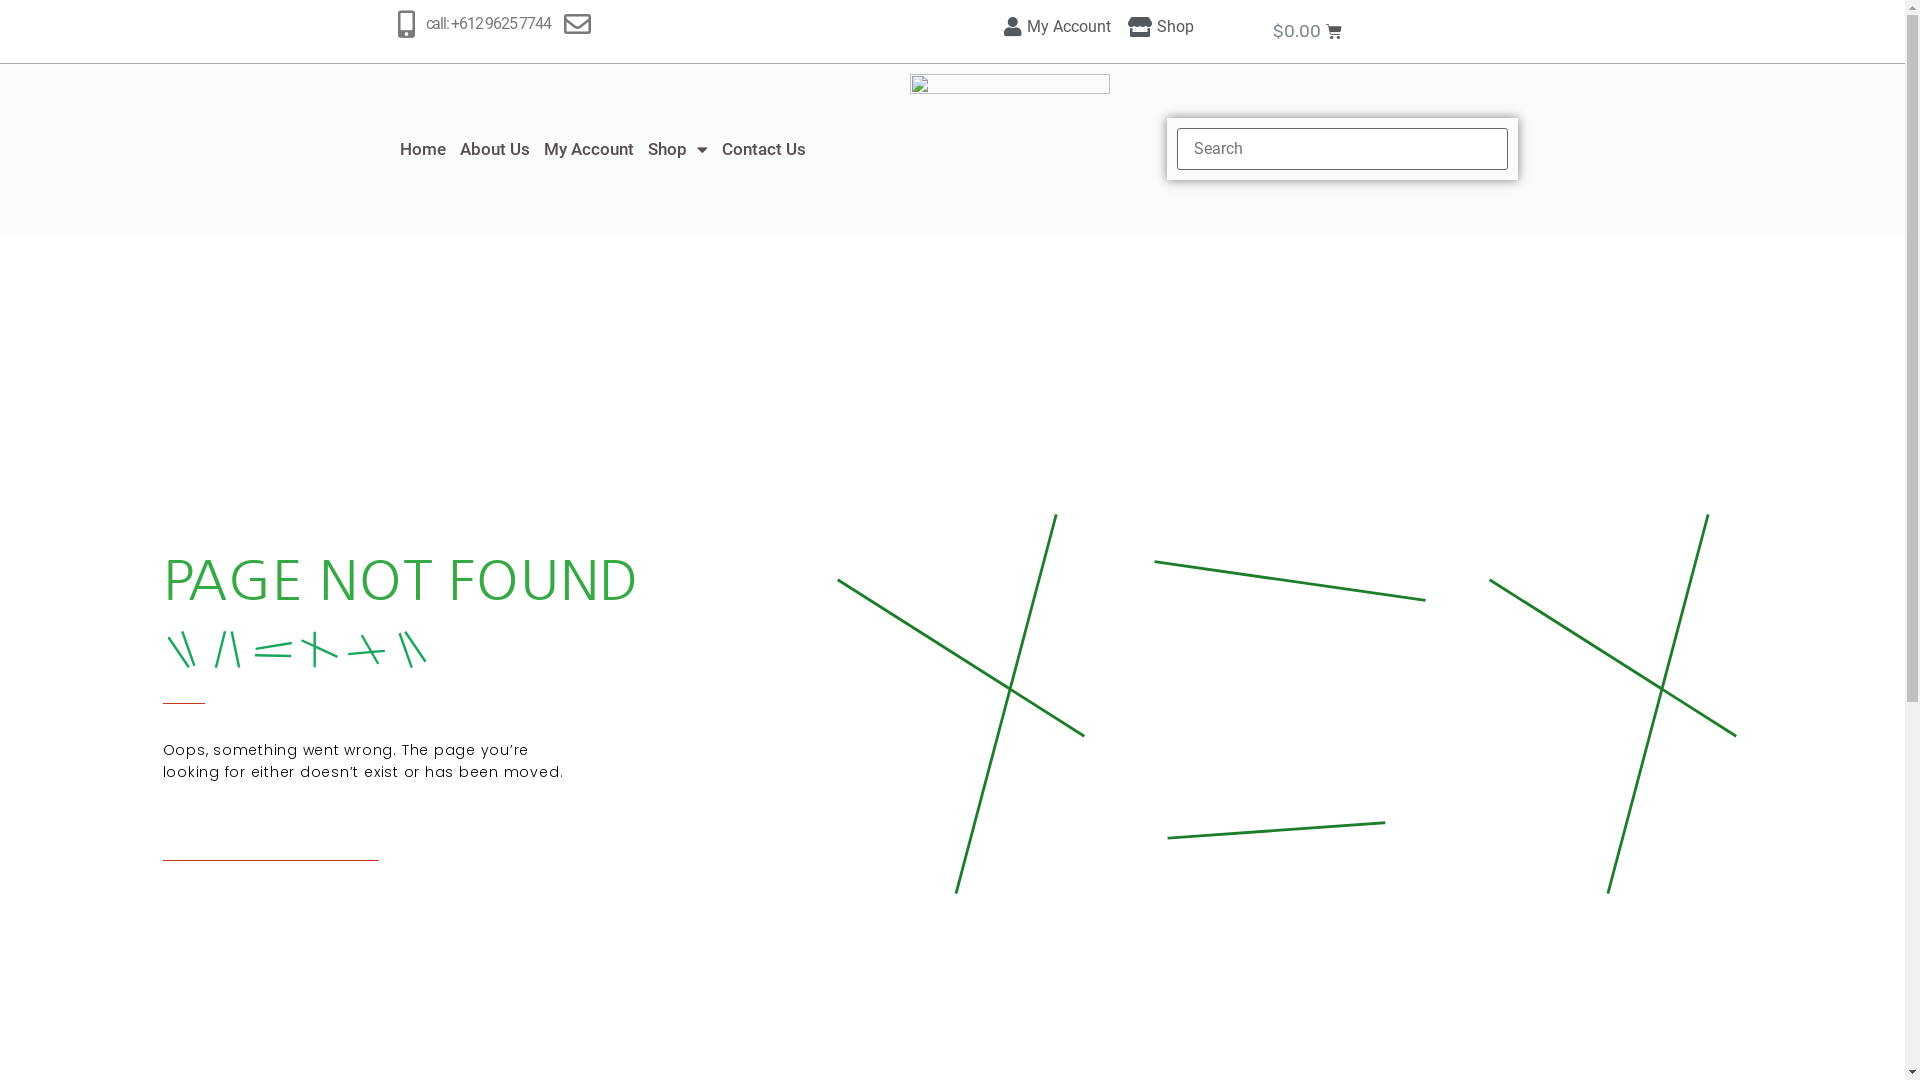 The image size is (1920, 1080). I want to click on BACK TO HOMEPAGE, so click(270, 838).